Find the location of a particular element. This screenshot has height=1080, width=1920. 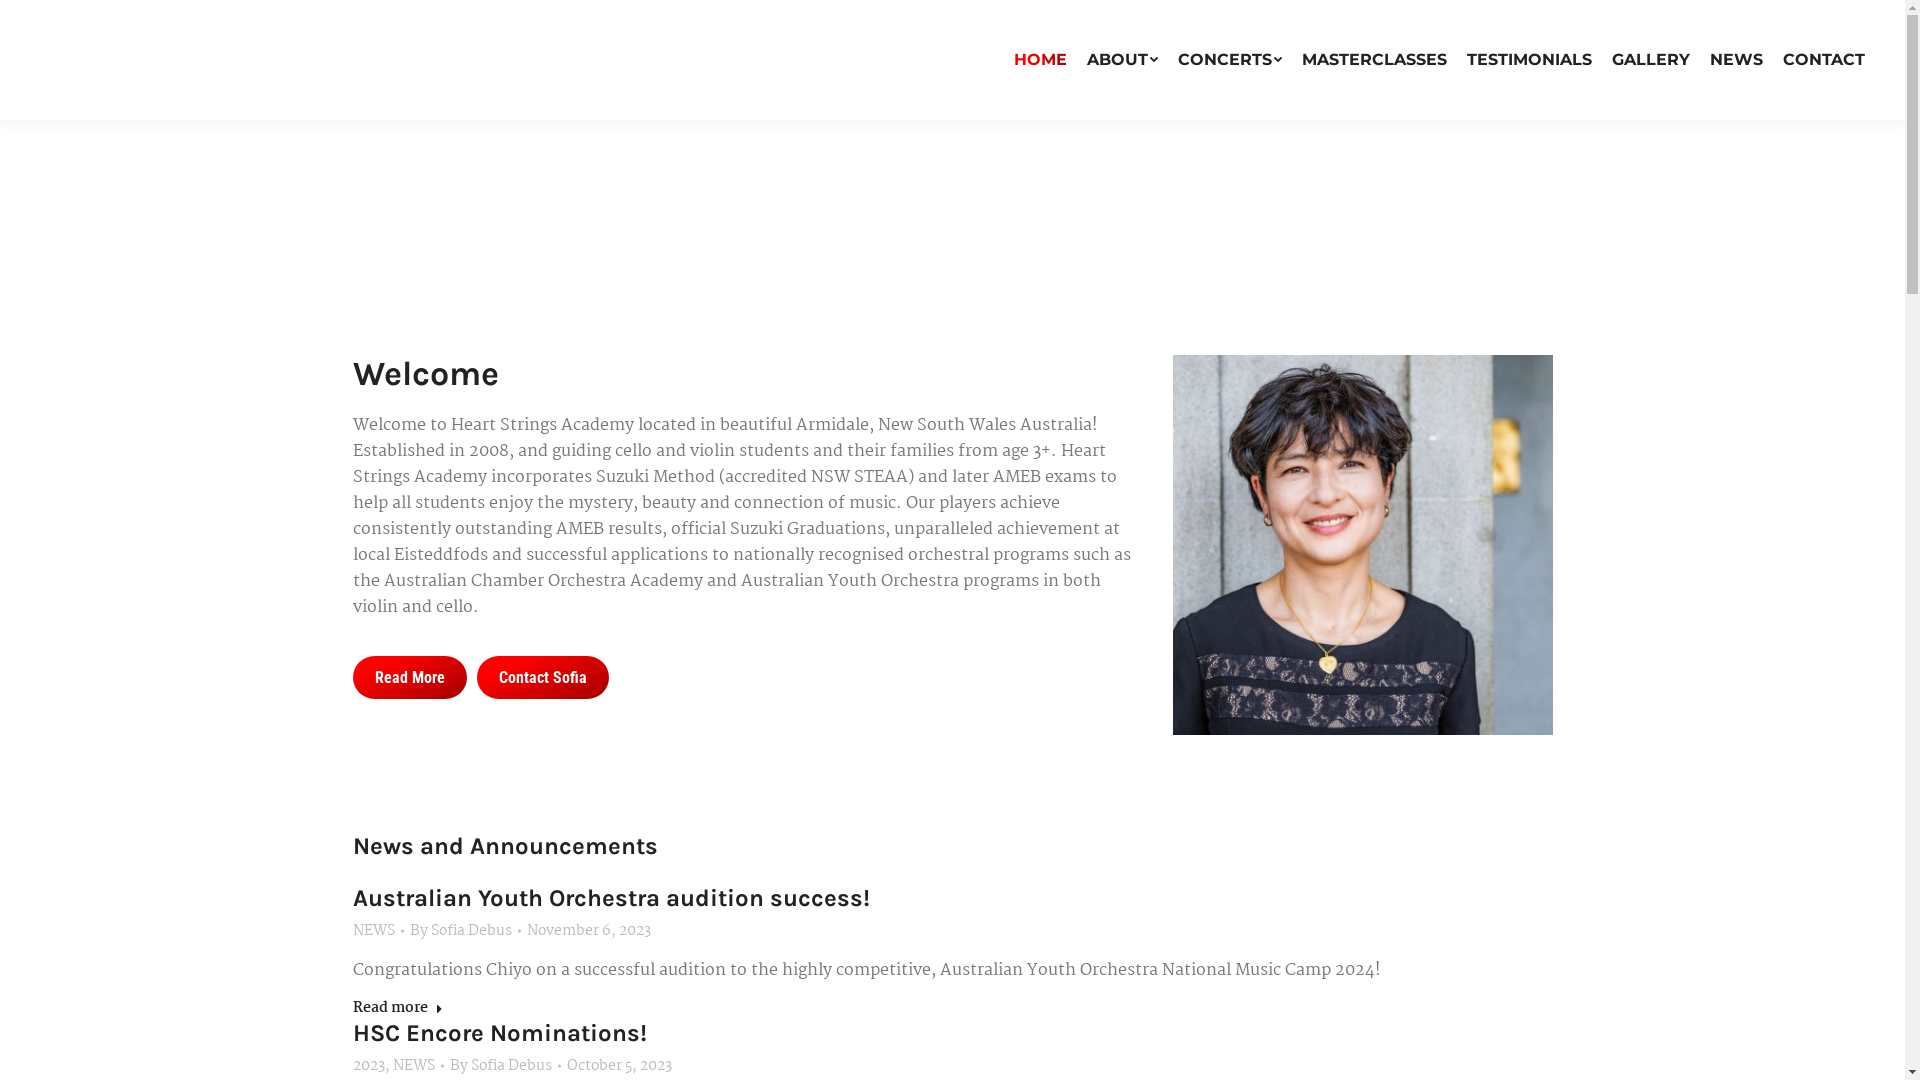

HSC Encore Nominations! is located at coordinates (499, 1033).